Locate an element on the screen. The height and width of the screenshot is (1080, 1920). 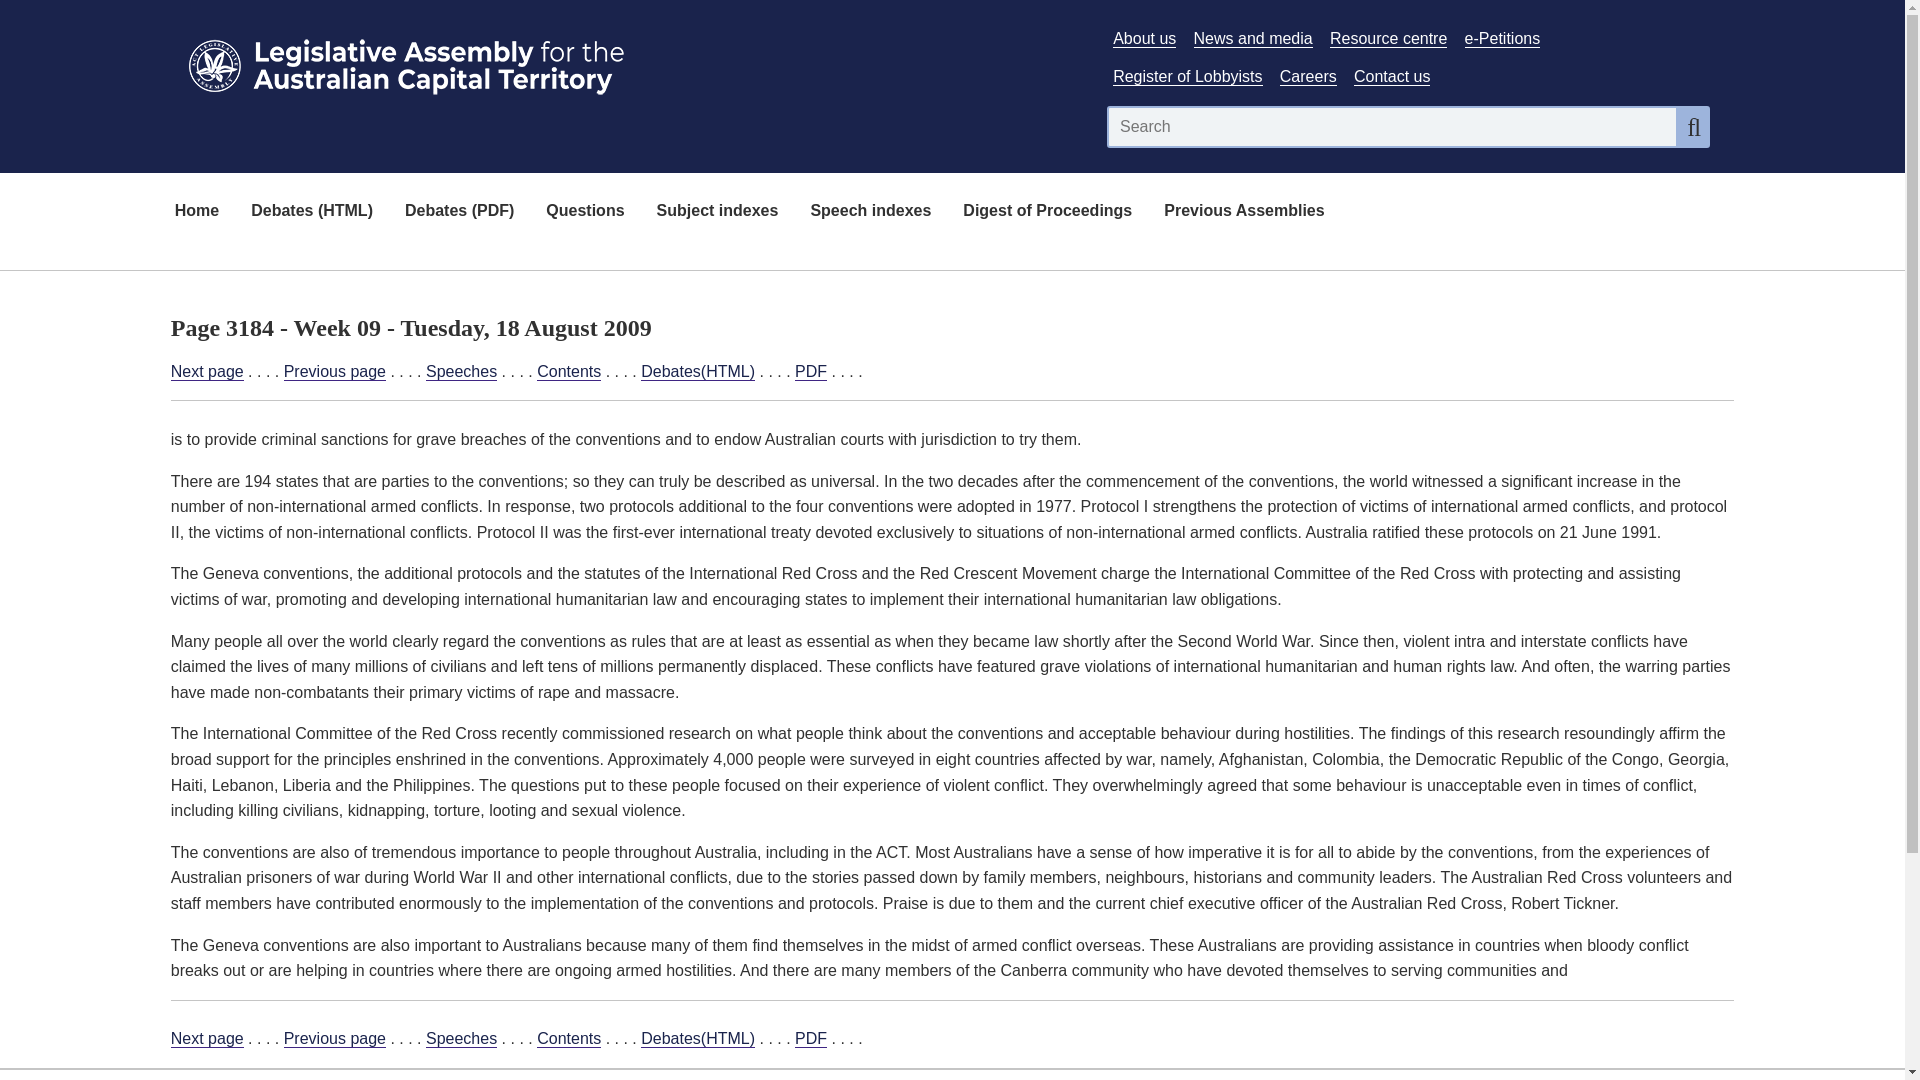
Careers is located at coordinates (1308, 77).